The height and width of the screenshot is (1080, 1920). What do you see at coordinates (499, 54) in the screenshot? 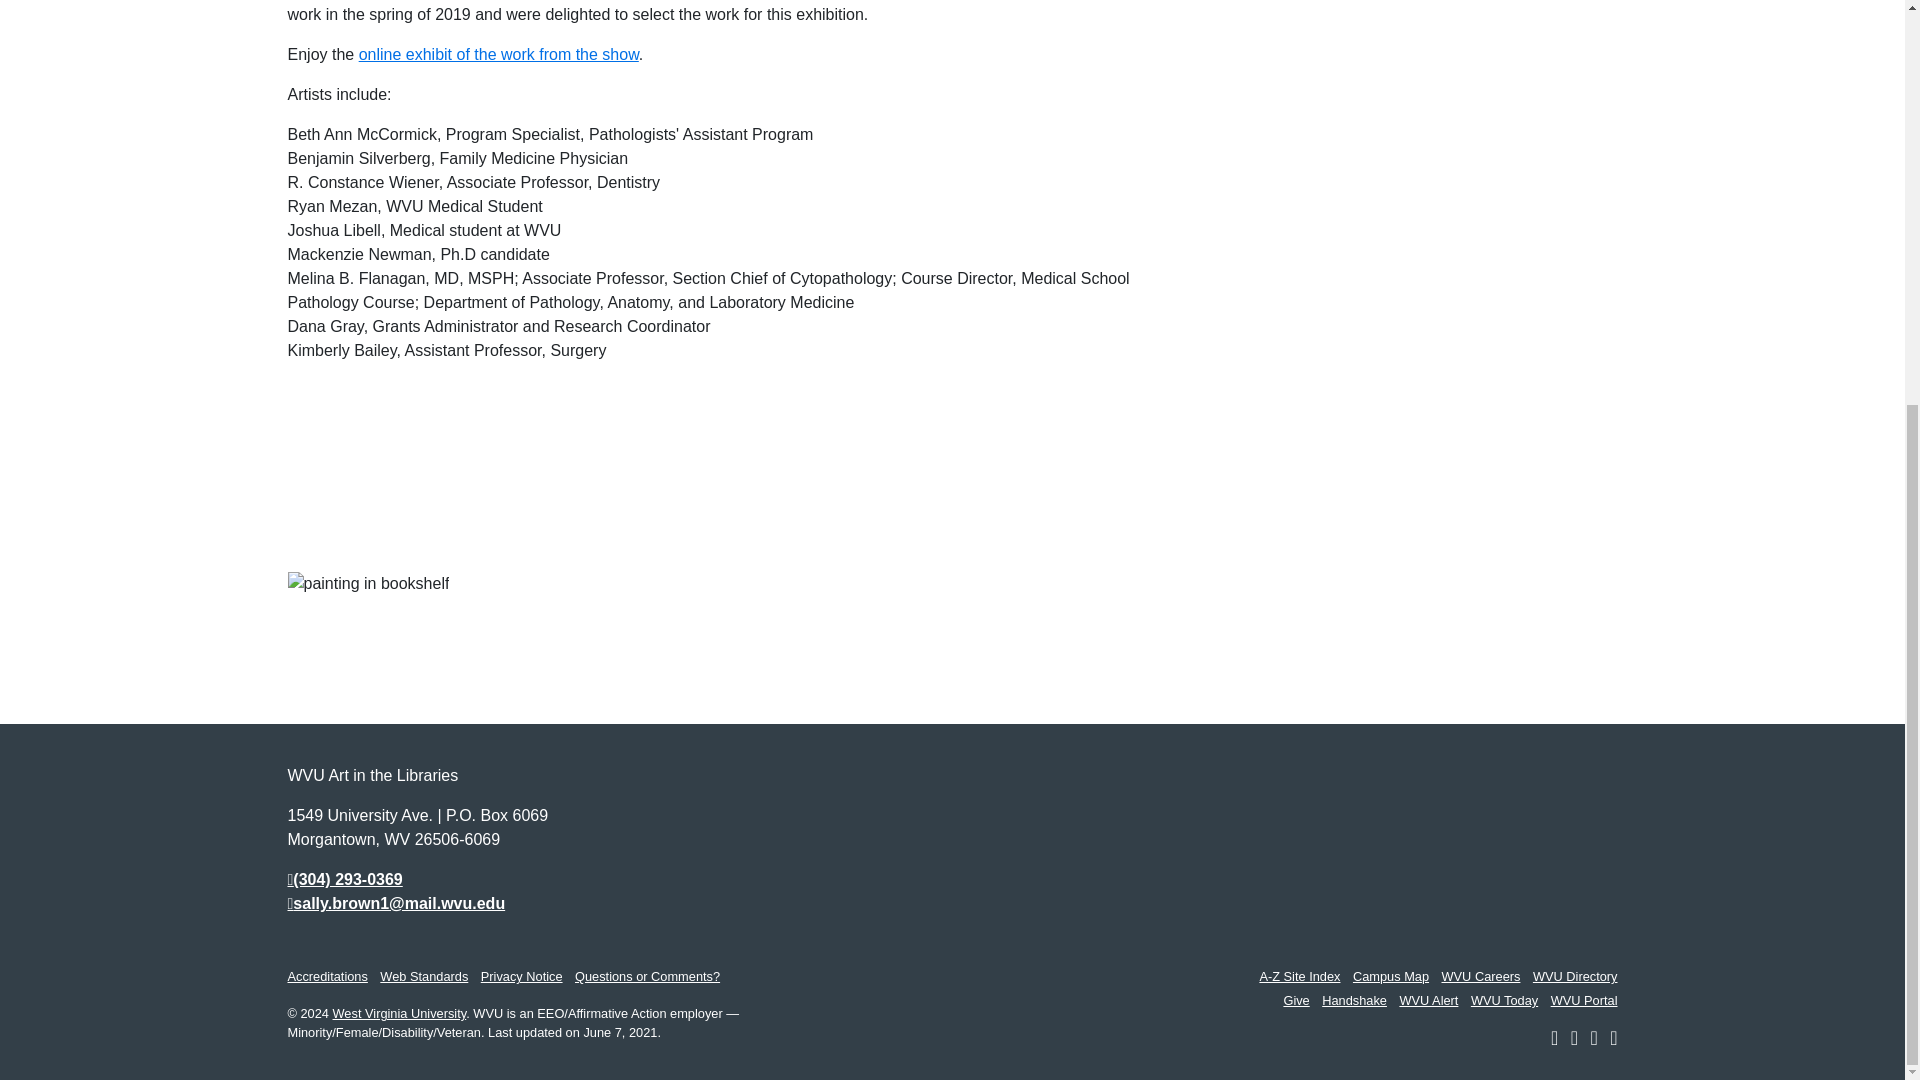
I see `online exhibit of the work from the show` at bounding box center [499, 54].